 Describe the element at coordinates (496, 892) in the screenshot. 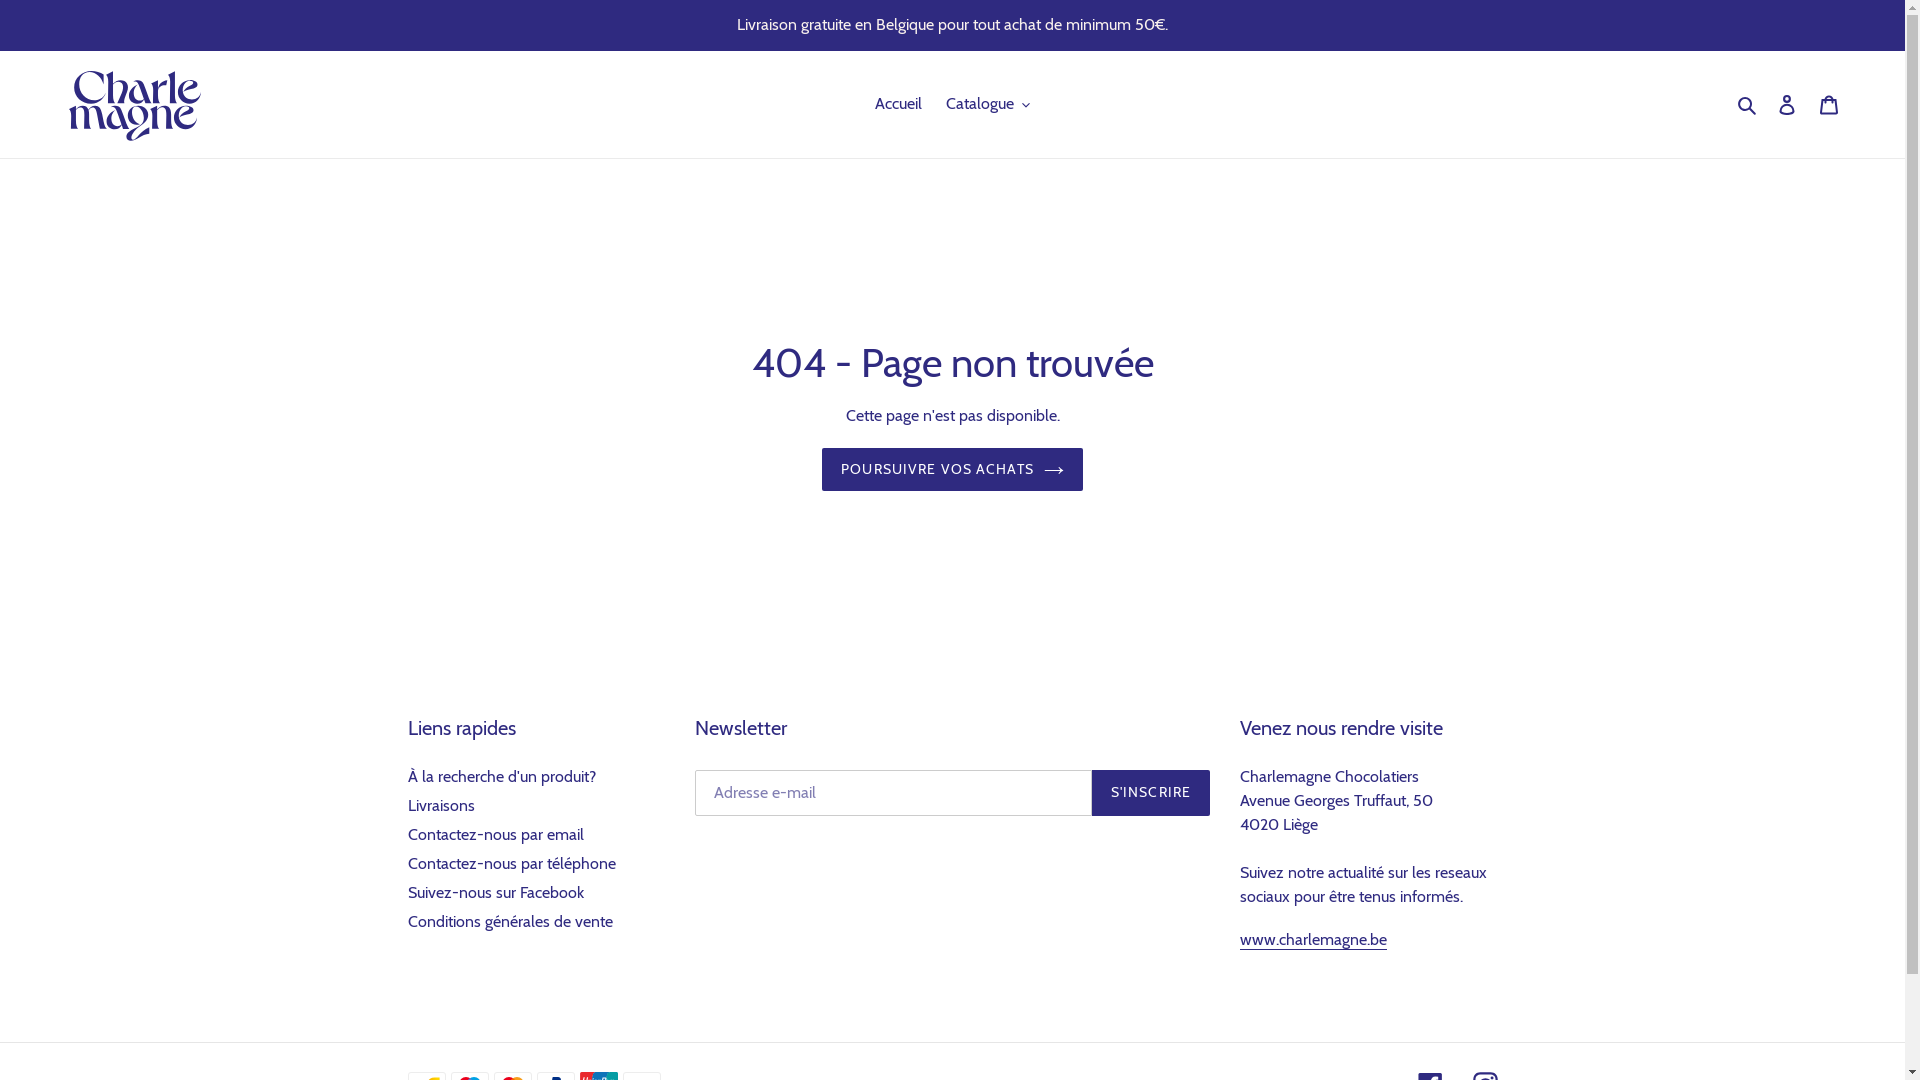

I see `Suivez-nous sur Facebook` at that location.